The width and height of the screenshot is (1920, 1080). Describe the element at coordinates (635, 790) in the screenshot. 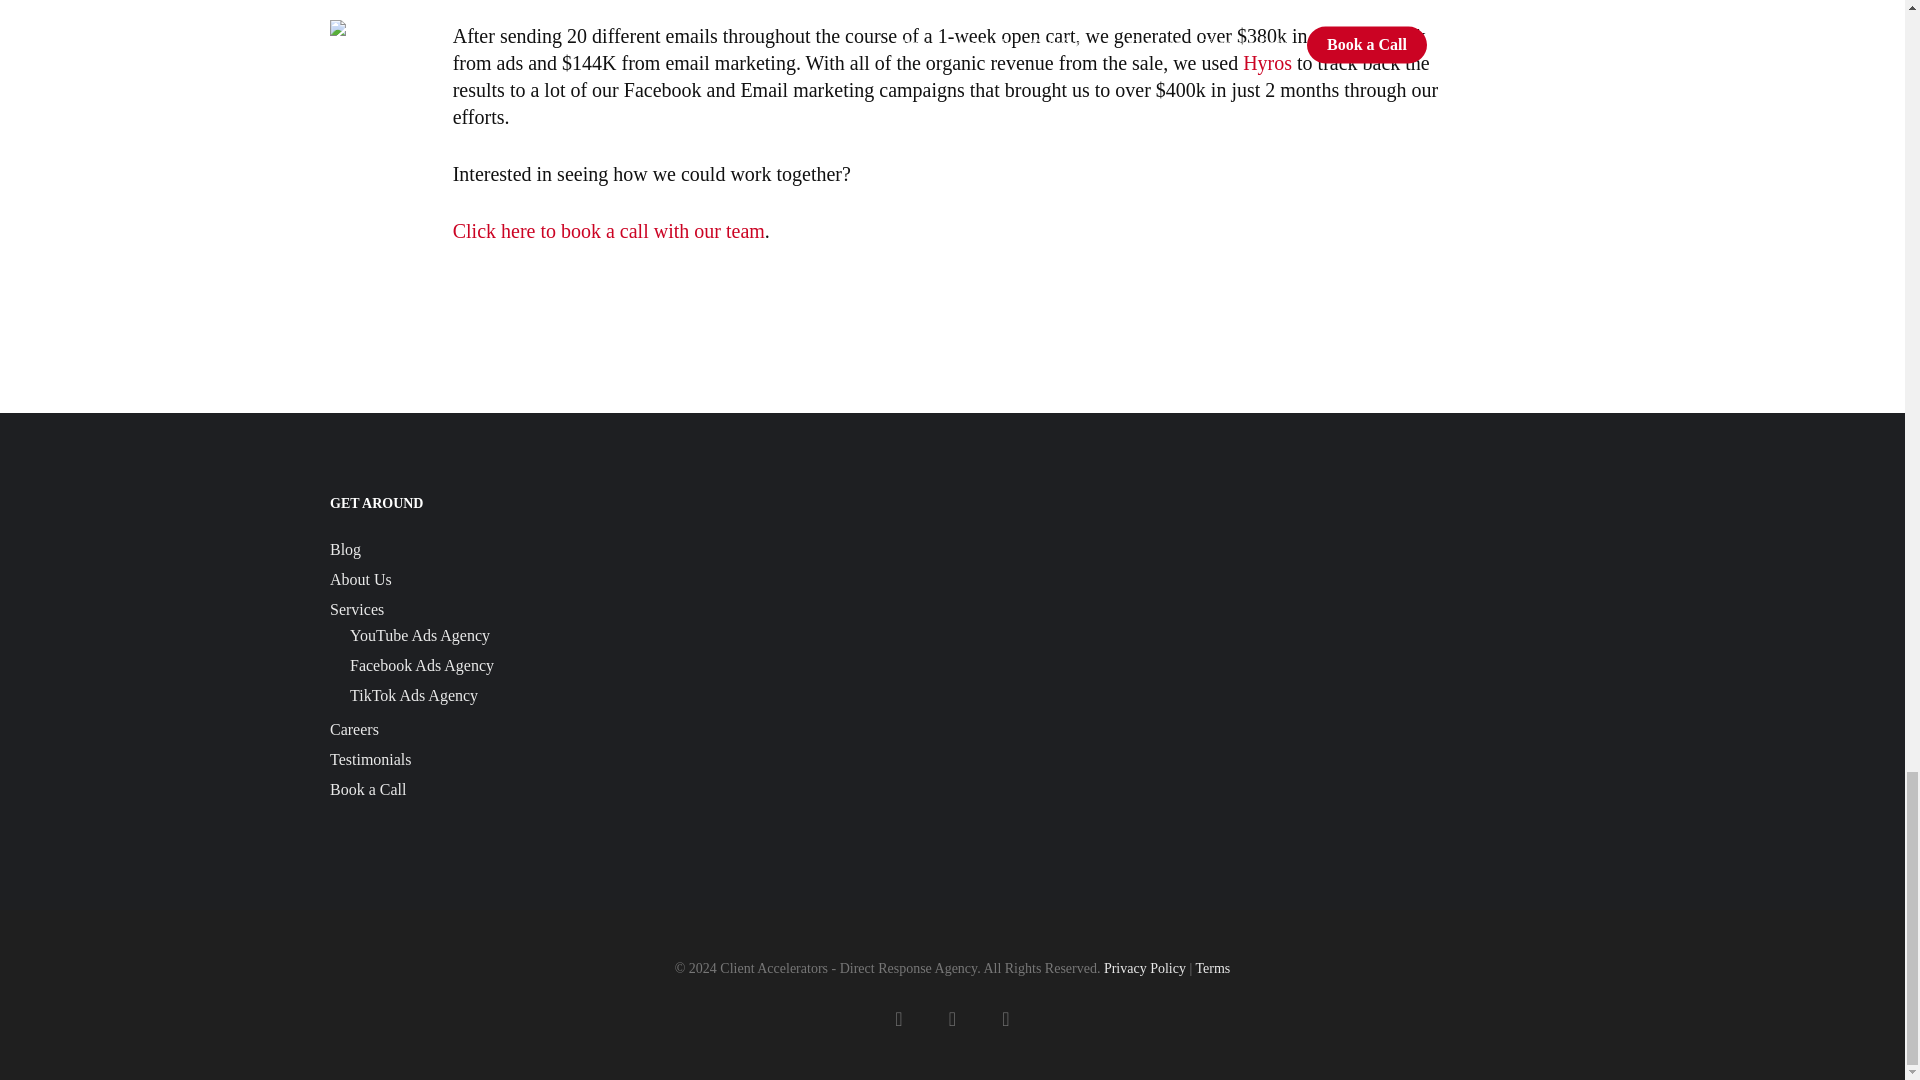

I see `Book a Call` at that location.